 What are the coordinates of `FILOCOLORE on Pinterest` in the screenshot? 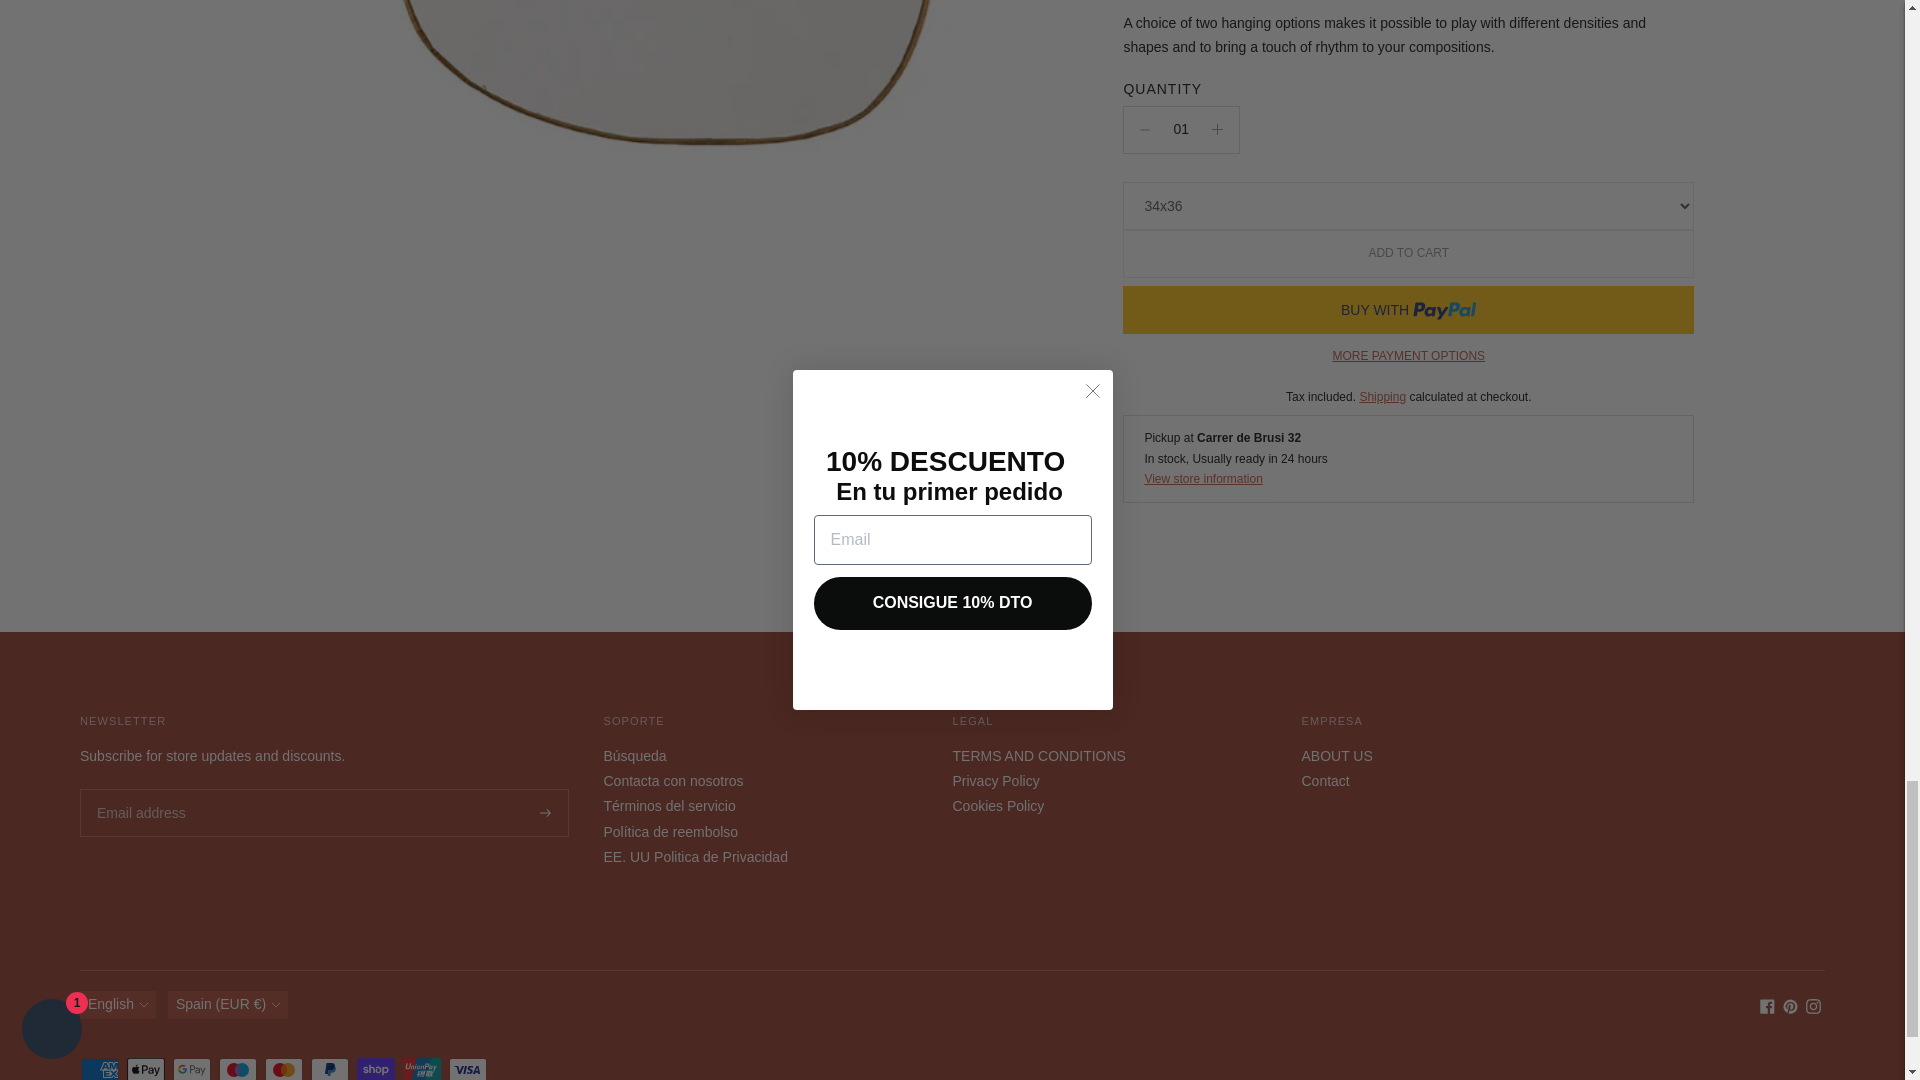 It's located at (1790, 1009).